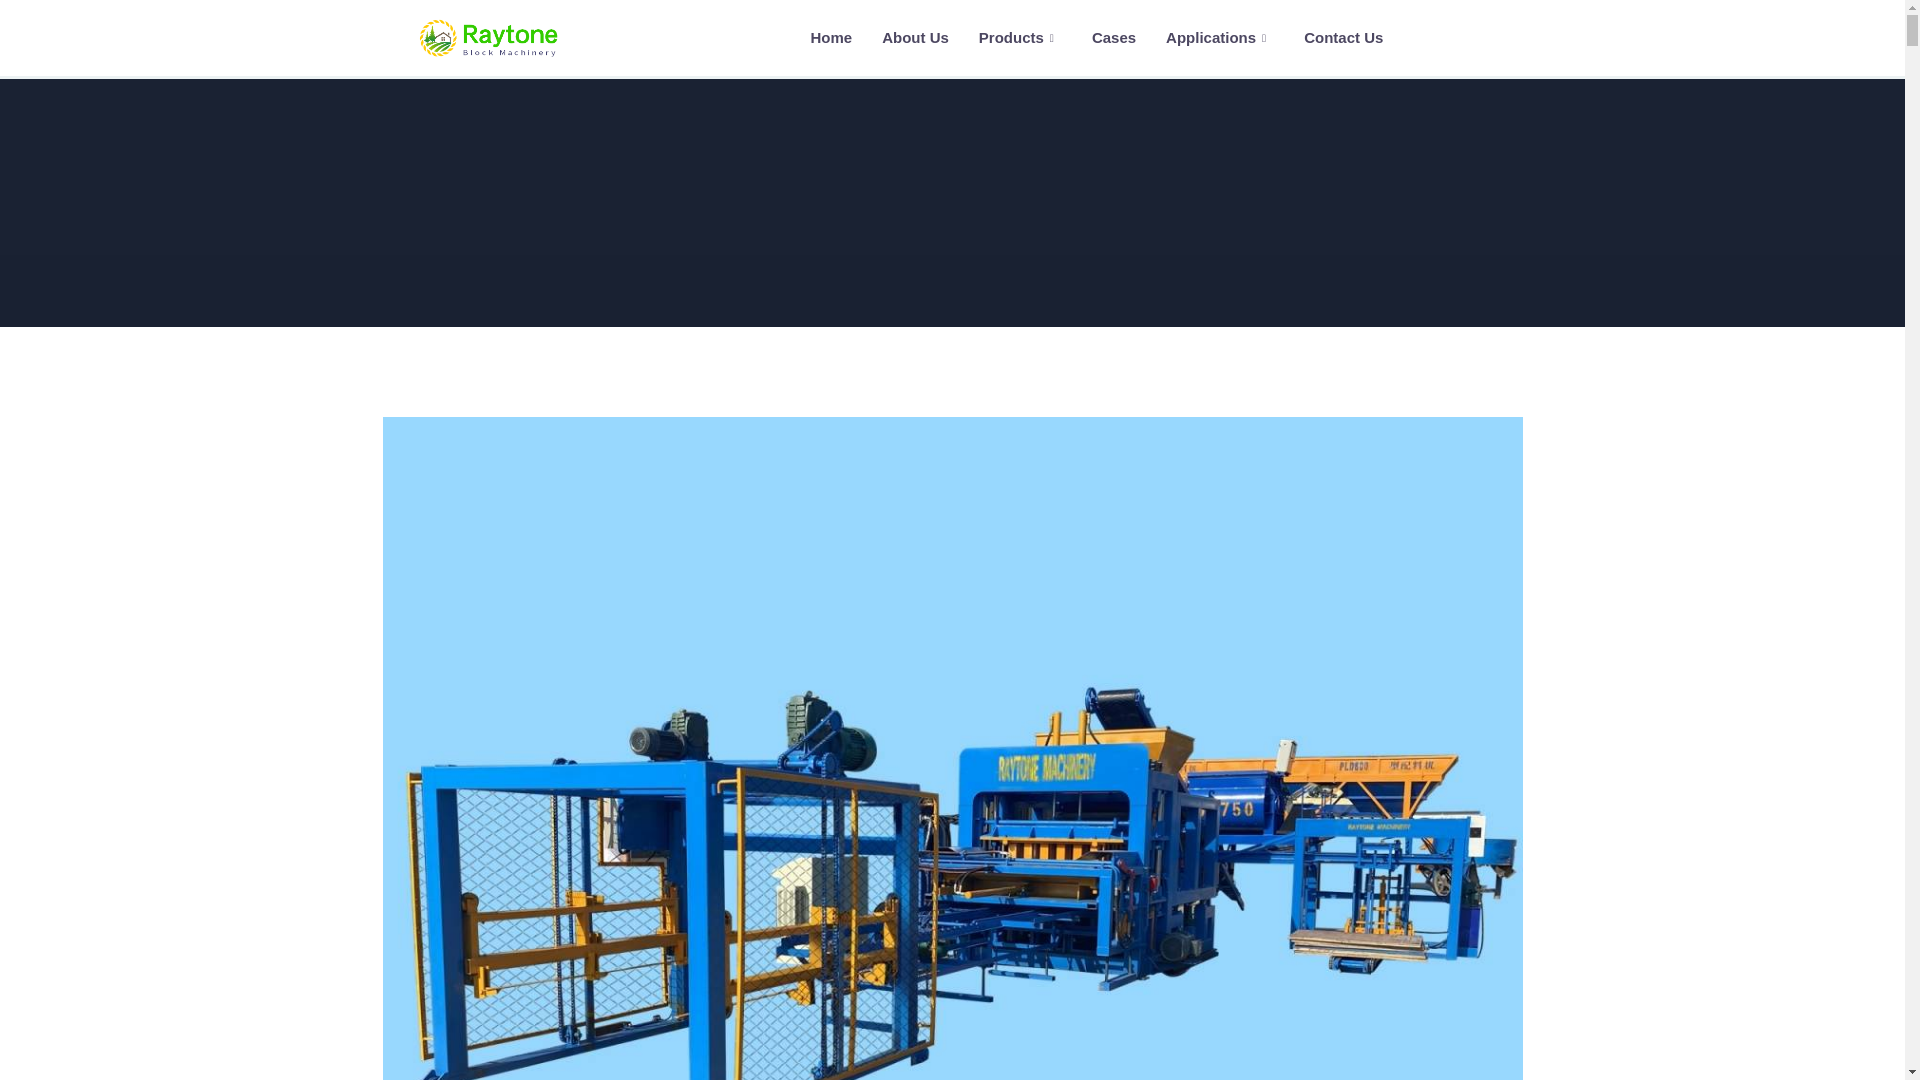  Describe the element at coordinates (1114, 38) in the screenshot. I see `Cases` at that location.